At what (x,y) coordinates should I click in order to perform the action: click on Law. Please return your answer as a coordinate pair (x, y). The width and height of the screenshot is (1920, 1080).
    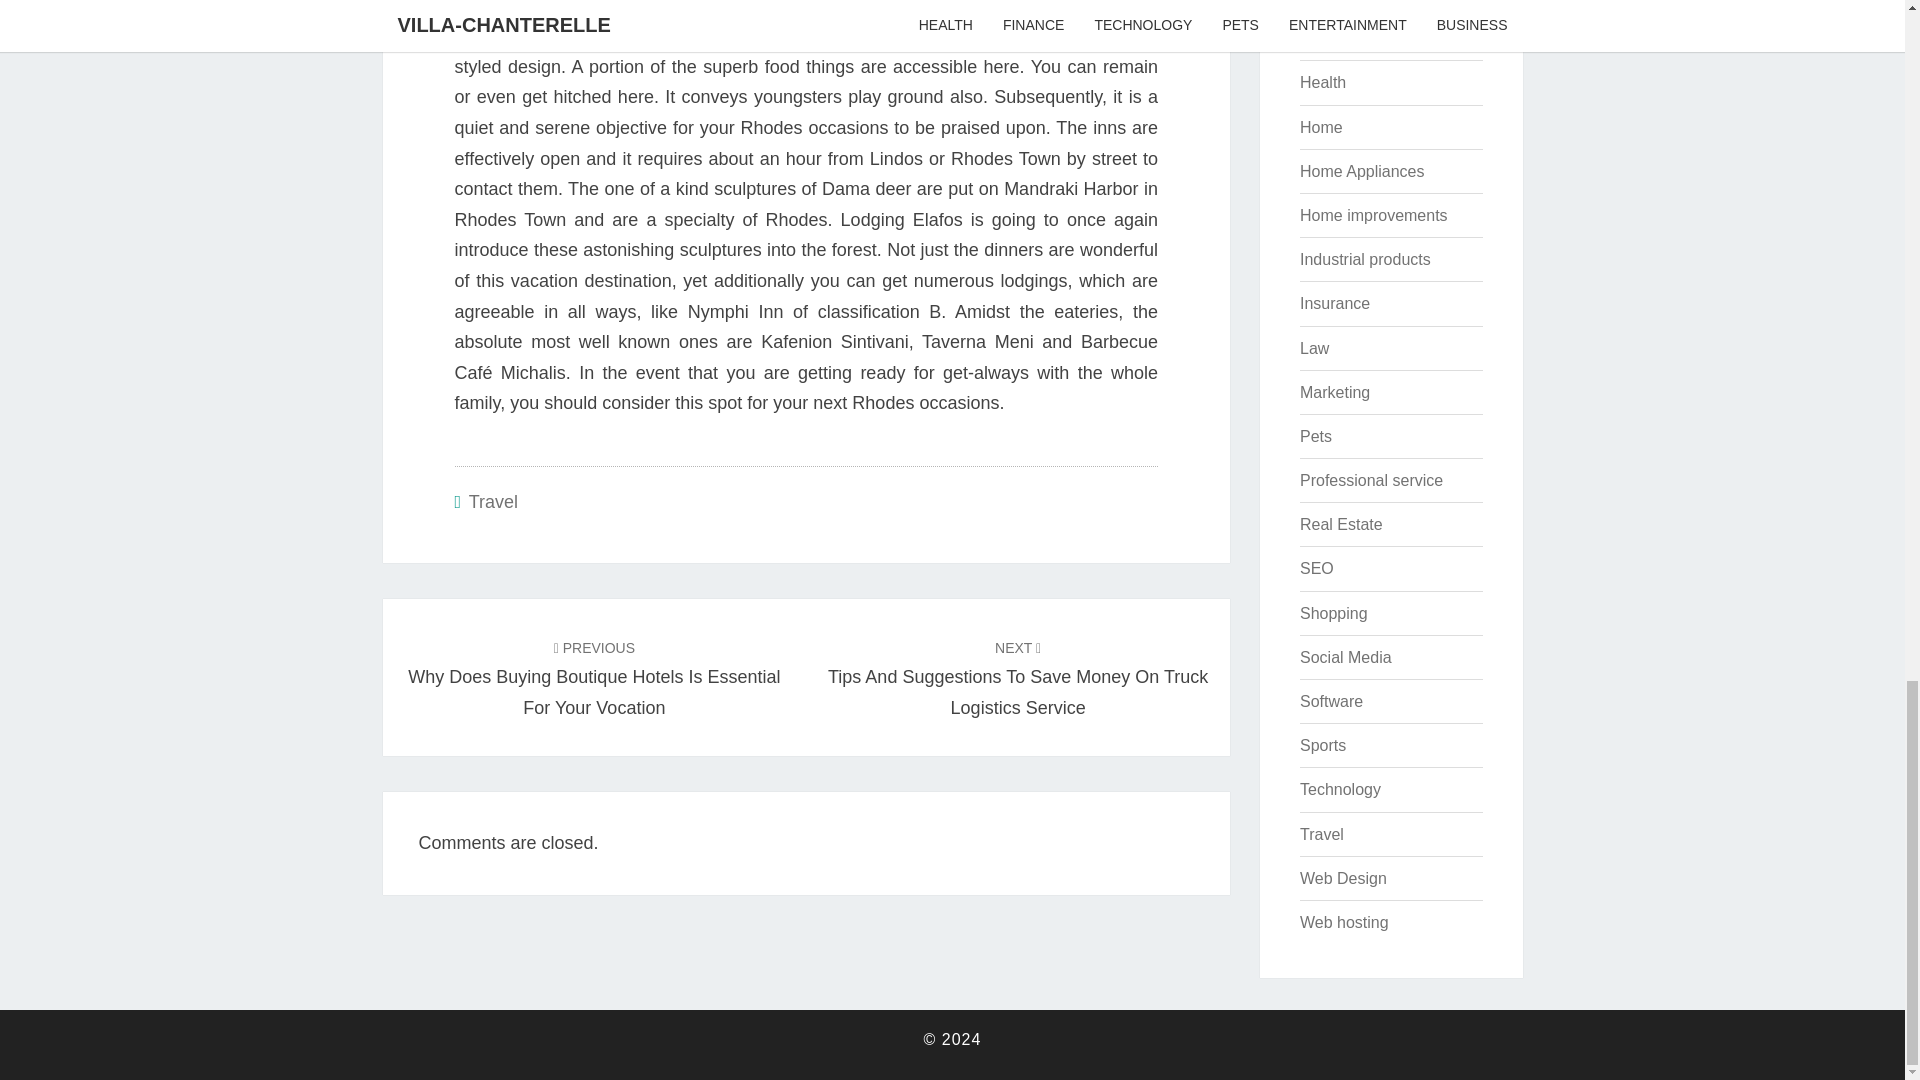
    Looking at the image, I should click on (1314, 348).